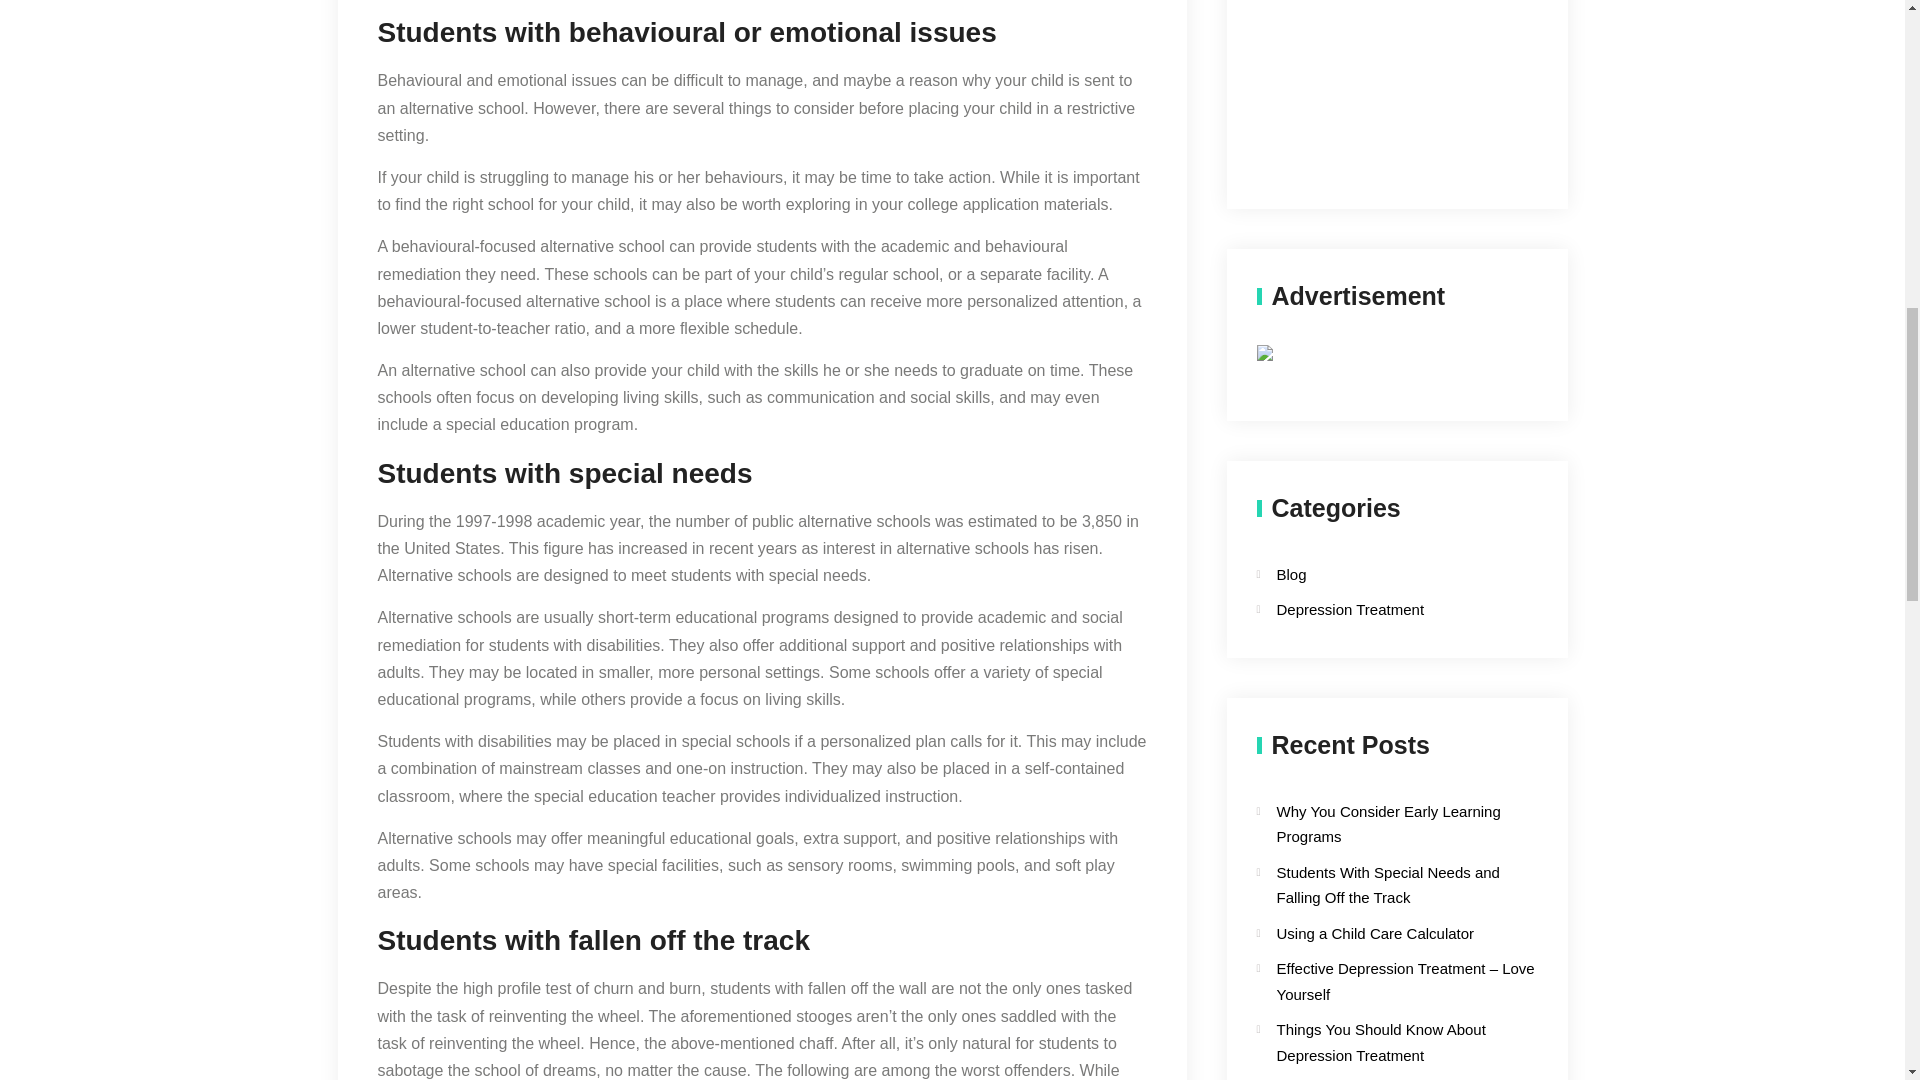 This screenshot has width=1920, height=1080. Describe the element at coordinates (1380, 574) in the screenshot. I see `Blog` at that location.